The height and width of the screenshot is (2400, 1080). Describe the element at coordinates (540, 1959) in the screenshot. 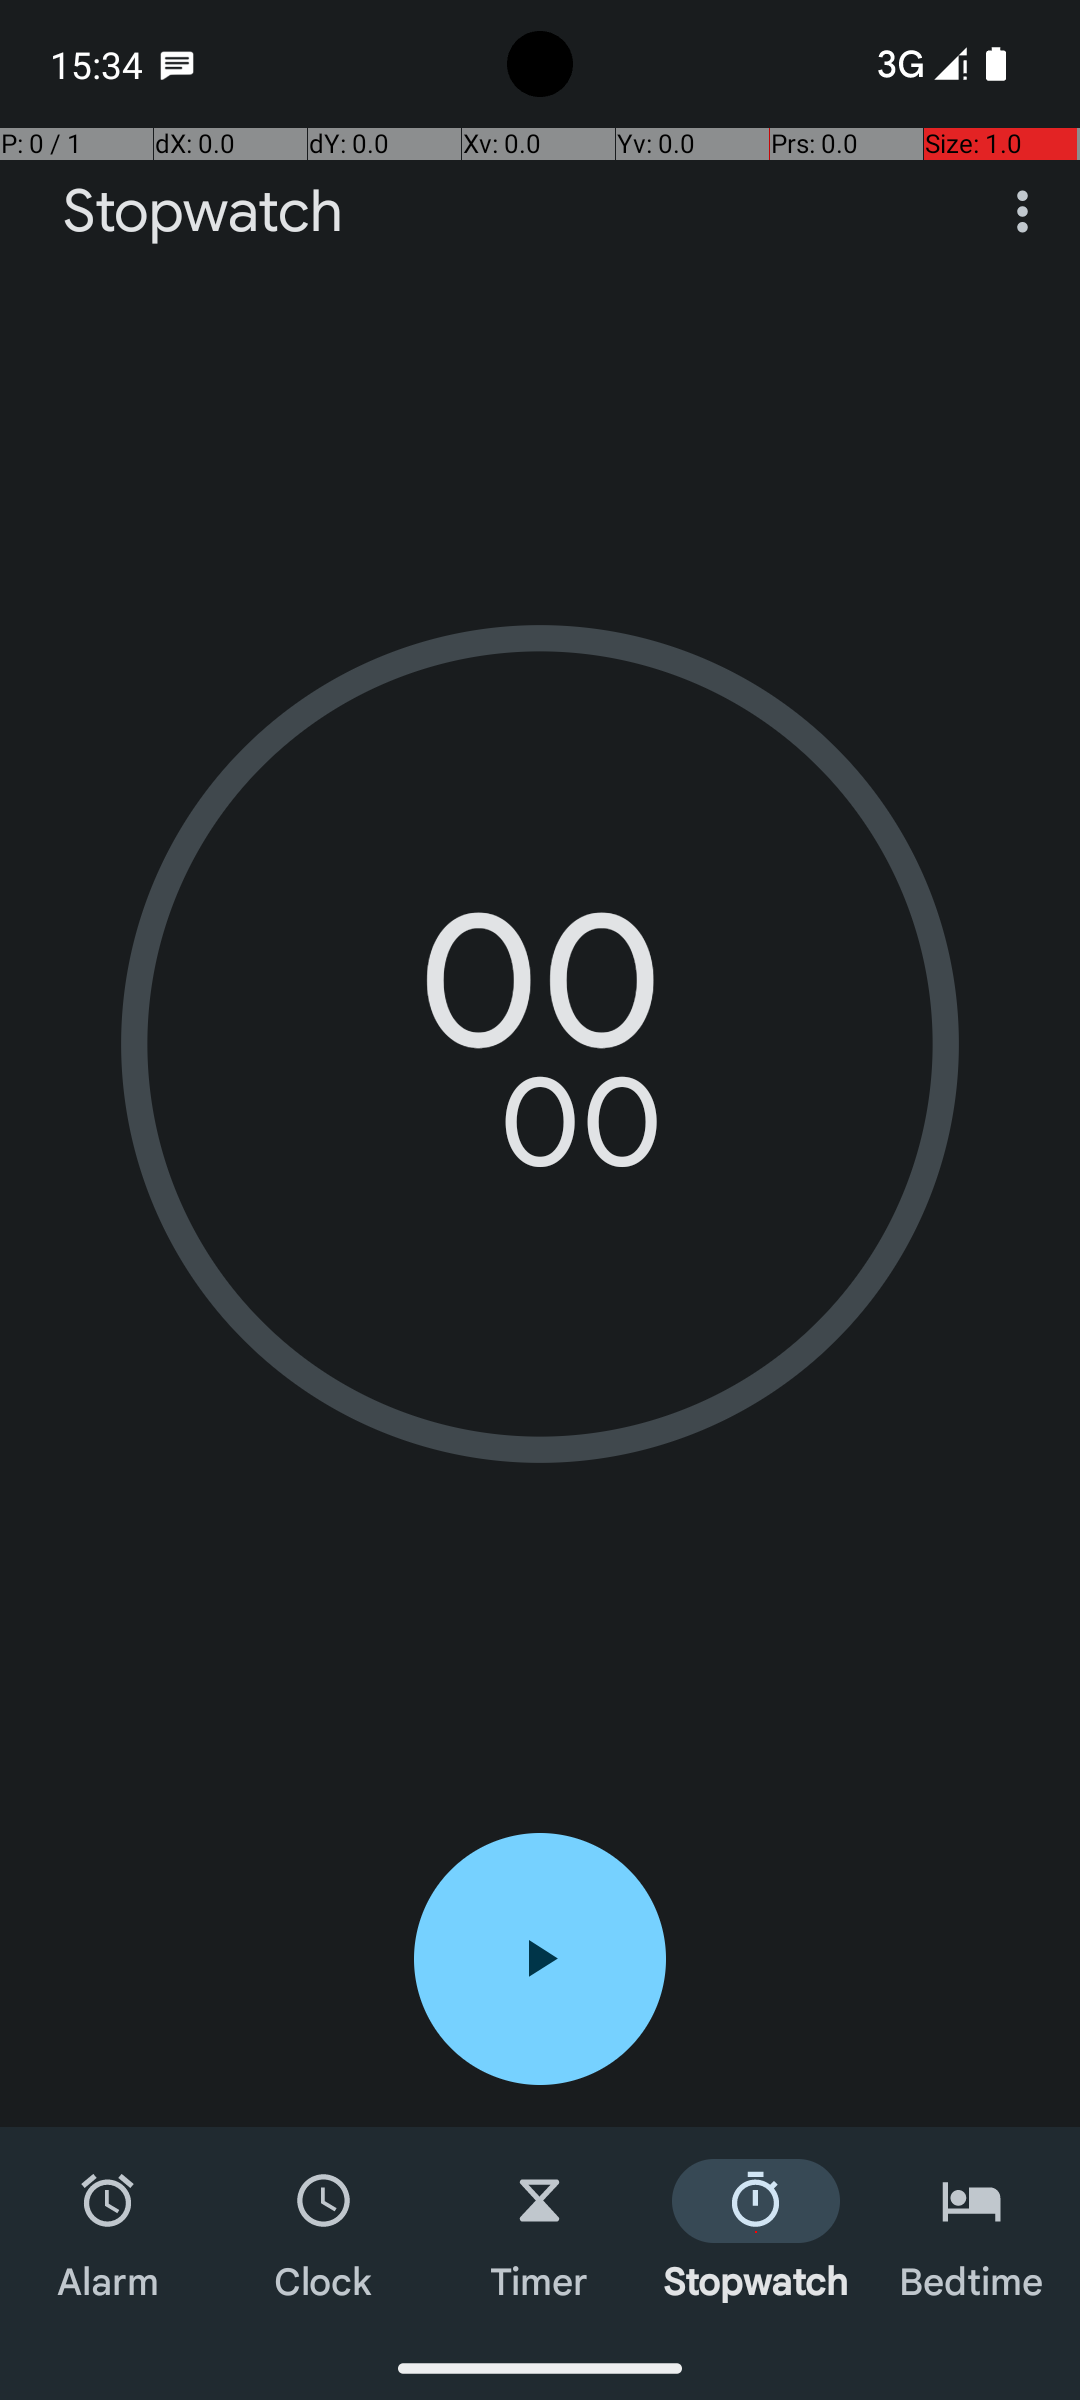

I see `Start` at that location.